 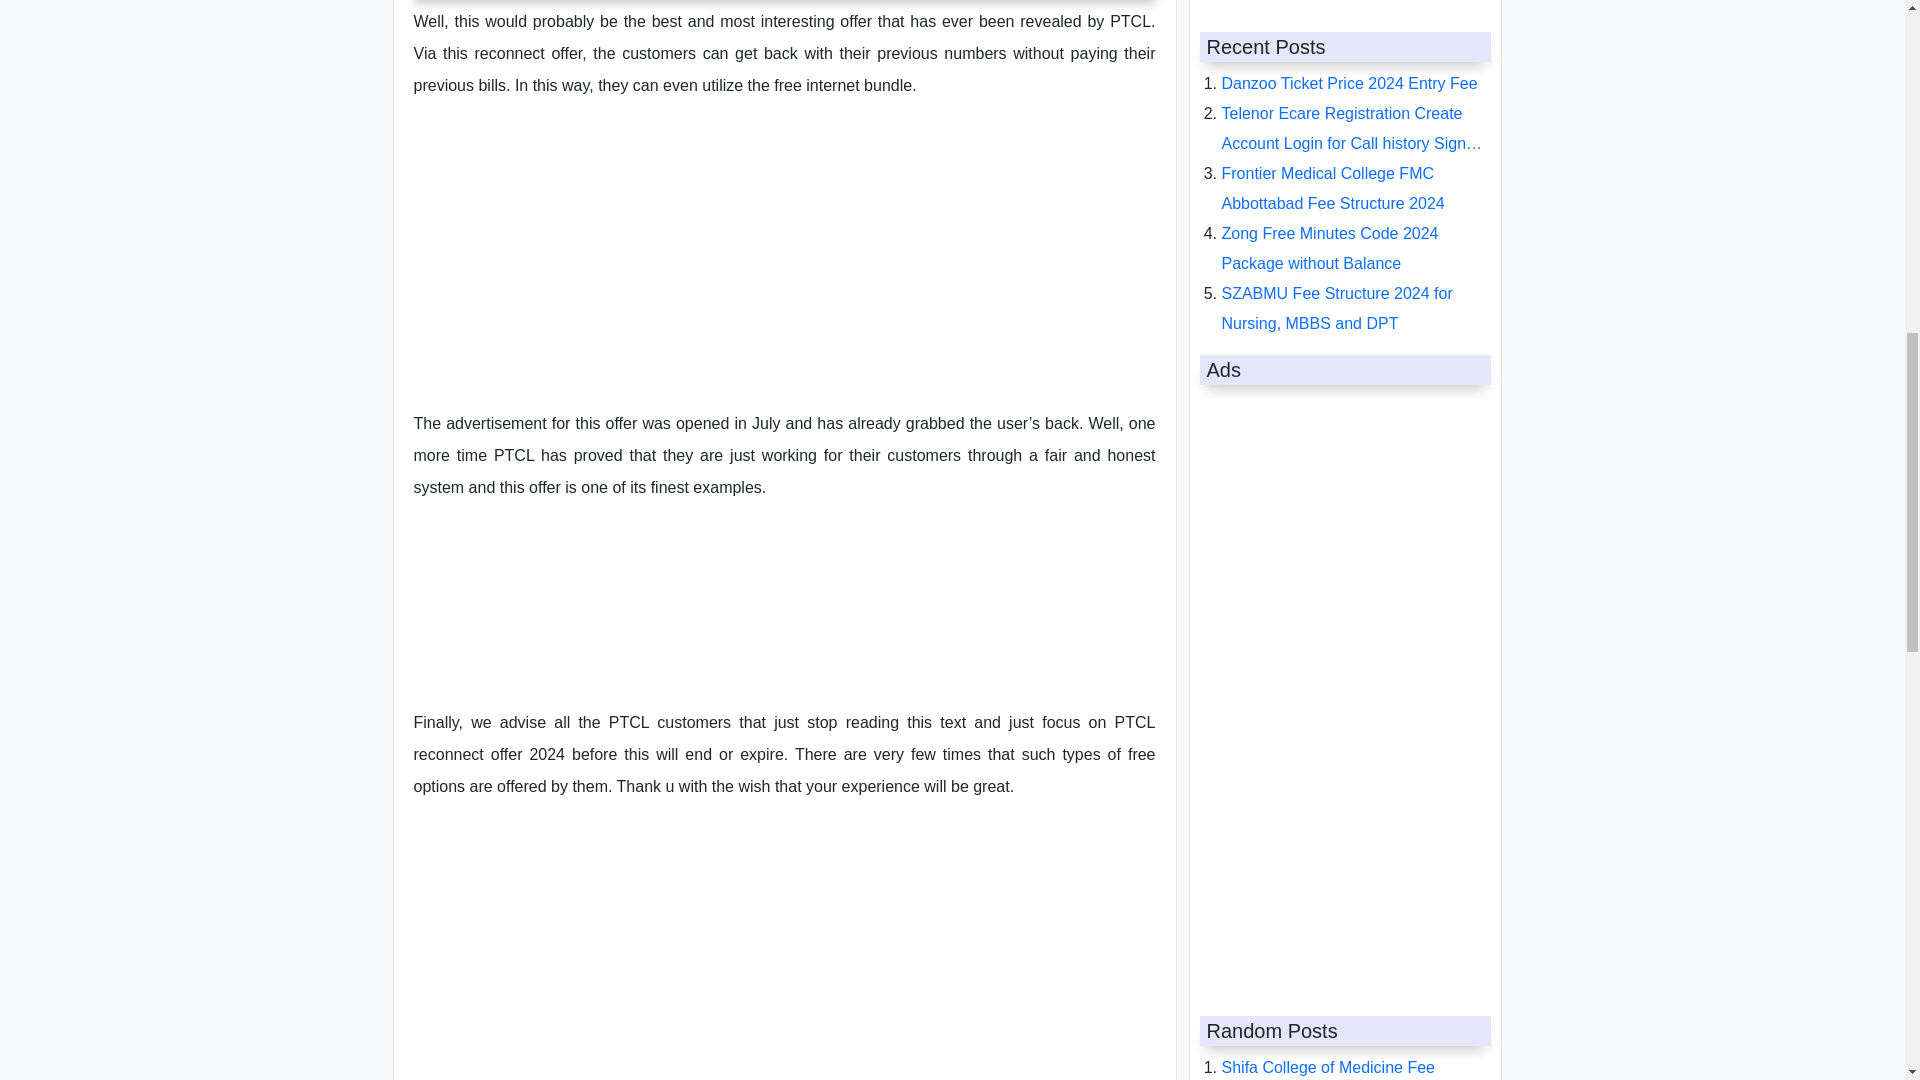 I want to click on How To Keep Skin Fair And Glowing In Winter, so click(x=1350, y=518).